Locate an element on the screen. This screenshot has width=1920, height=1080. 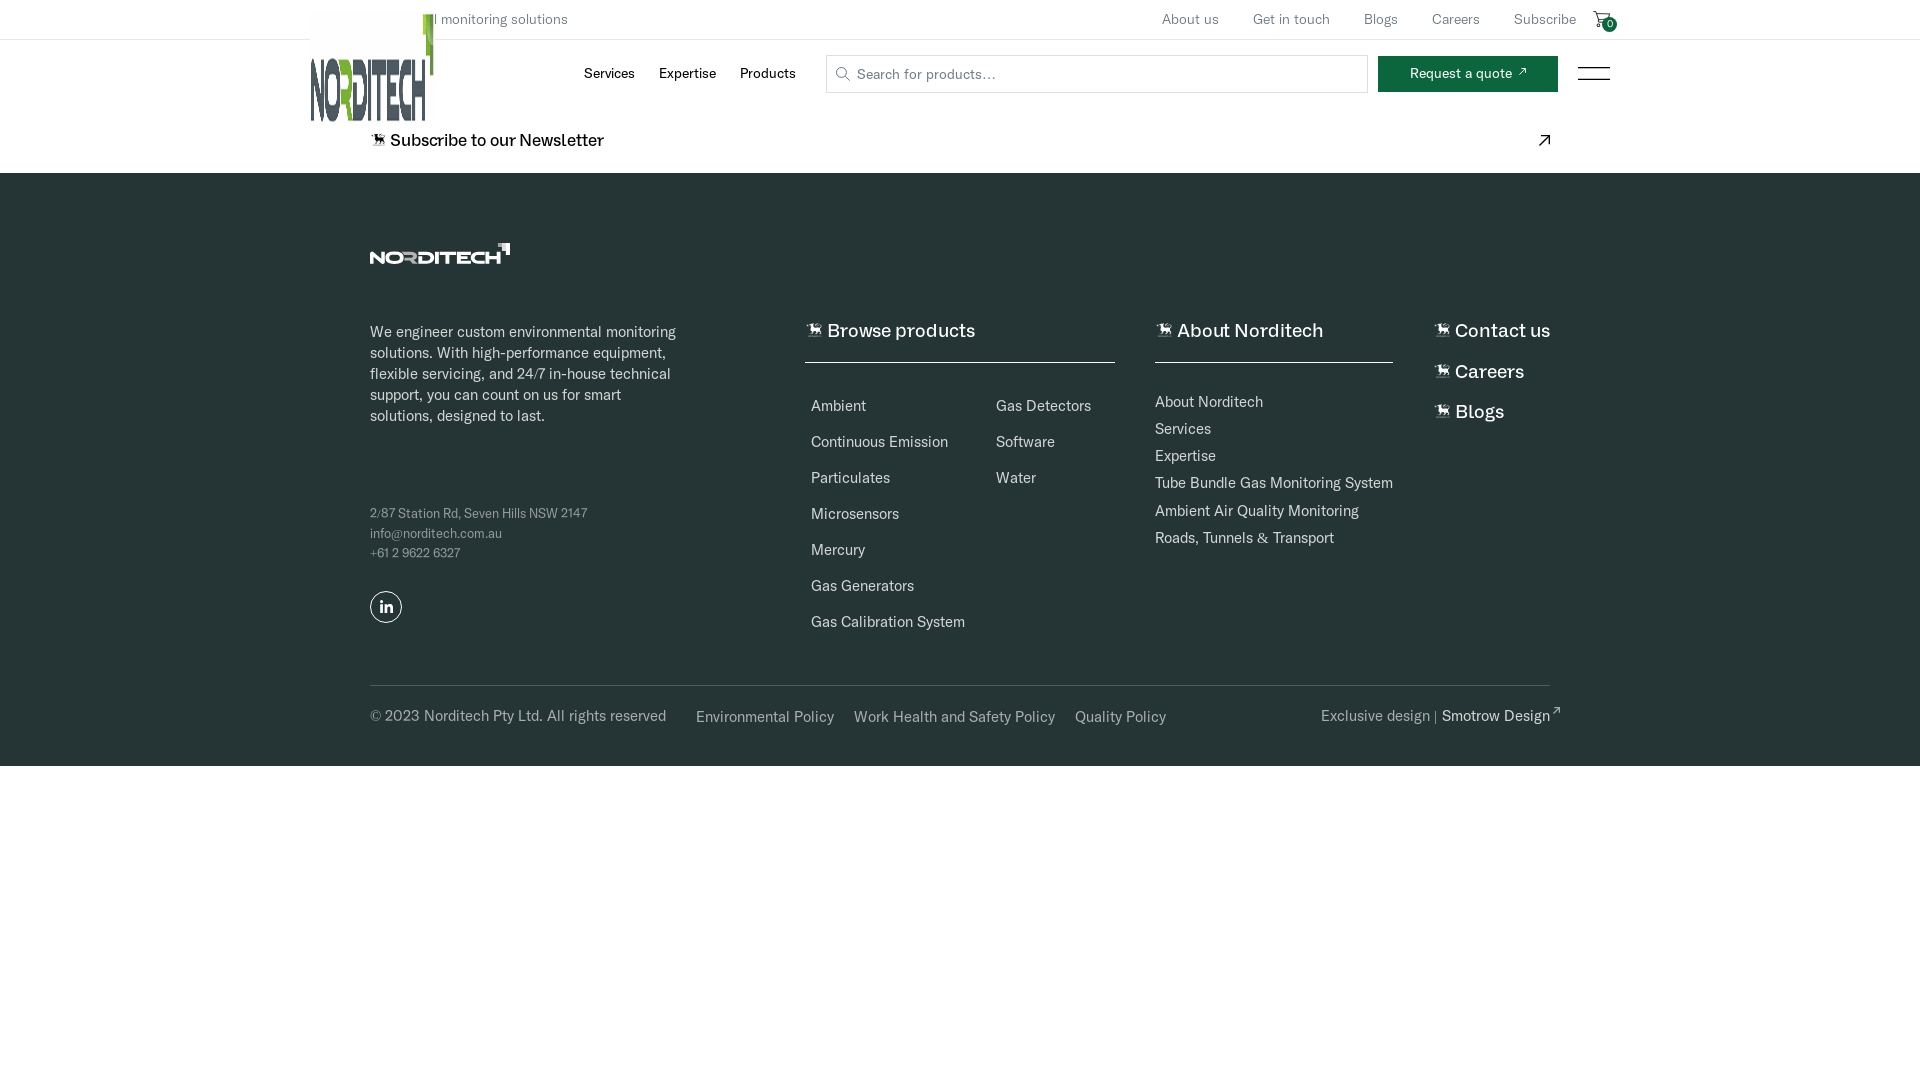
Careers is located at coordinates (1456, 19).